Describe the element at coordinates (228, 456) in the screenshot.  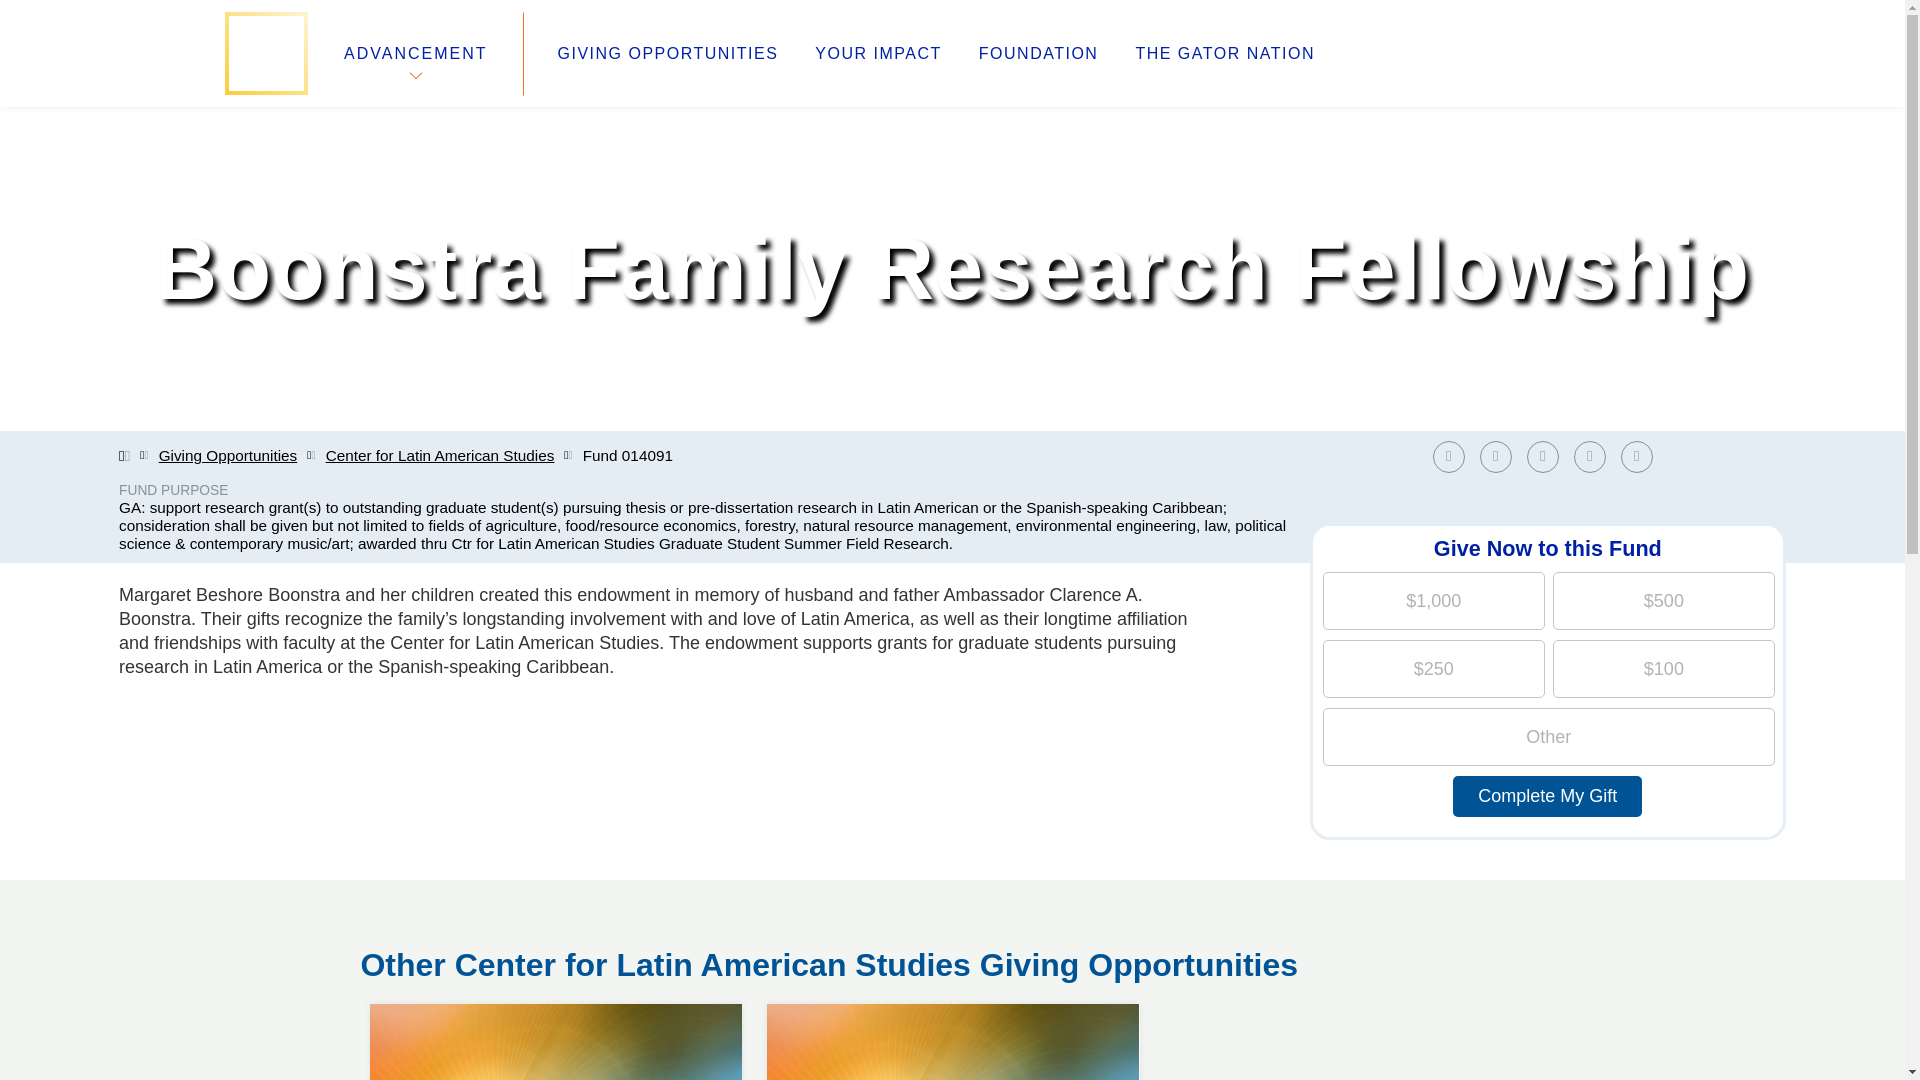
I see `Giving Opportunities` at that location.